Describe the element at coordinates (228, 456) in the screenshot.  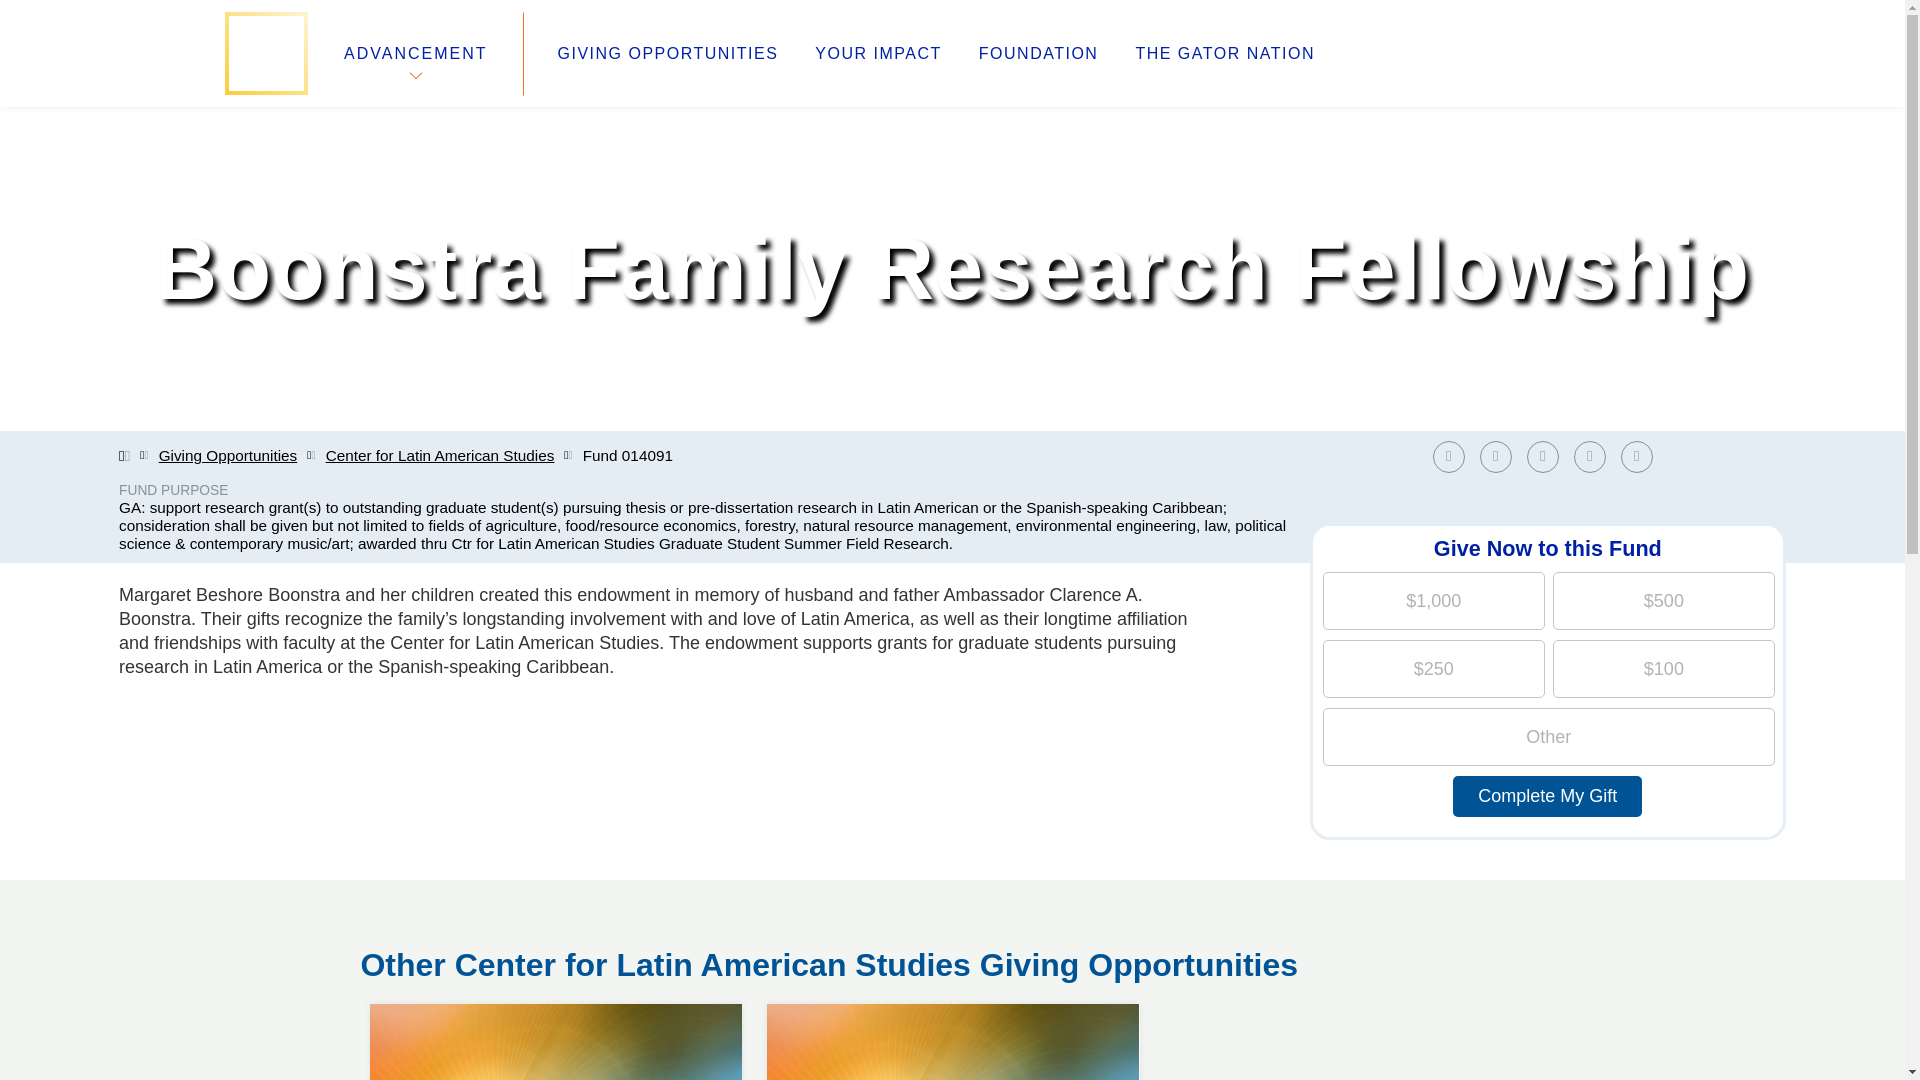
I see `Giving Opportunities` at that location.